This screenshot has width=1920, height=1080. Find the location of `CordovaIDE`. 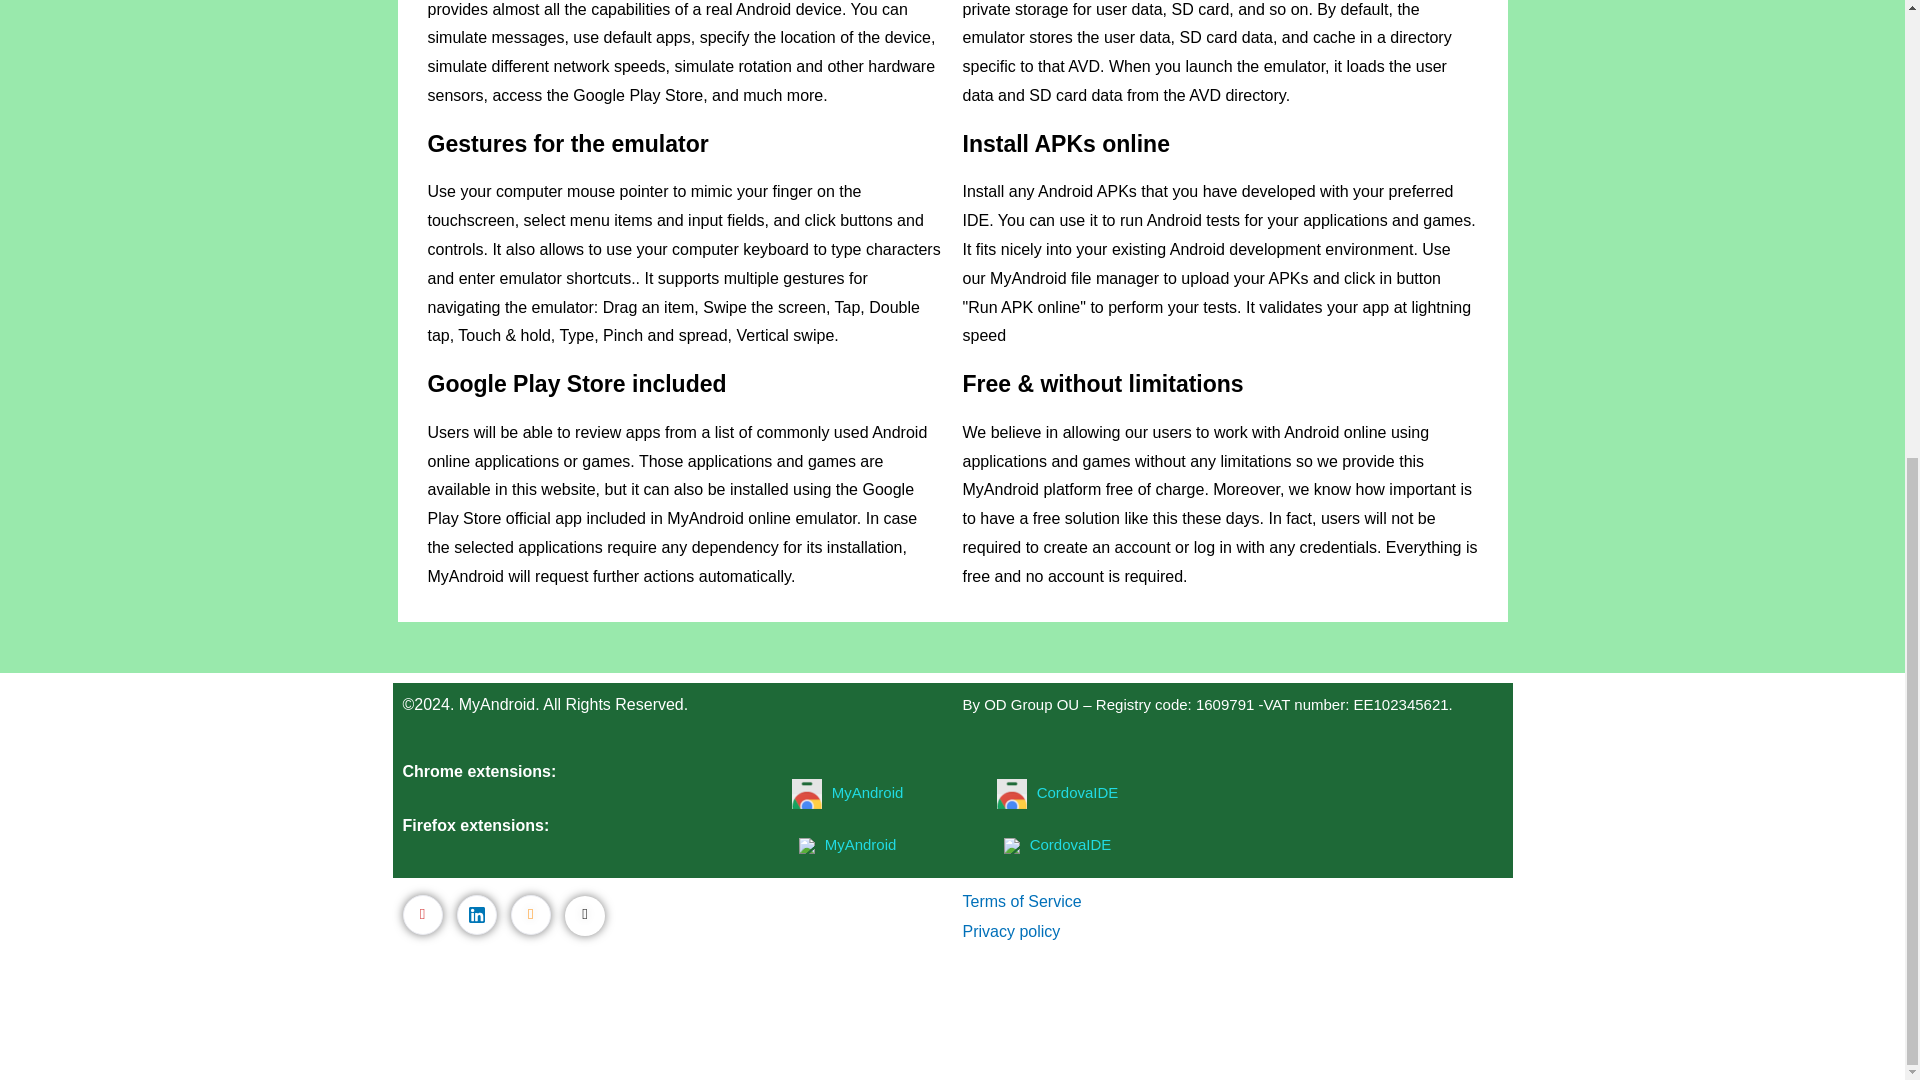

CordovaIDE is located at coordinates (1078, 792).